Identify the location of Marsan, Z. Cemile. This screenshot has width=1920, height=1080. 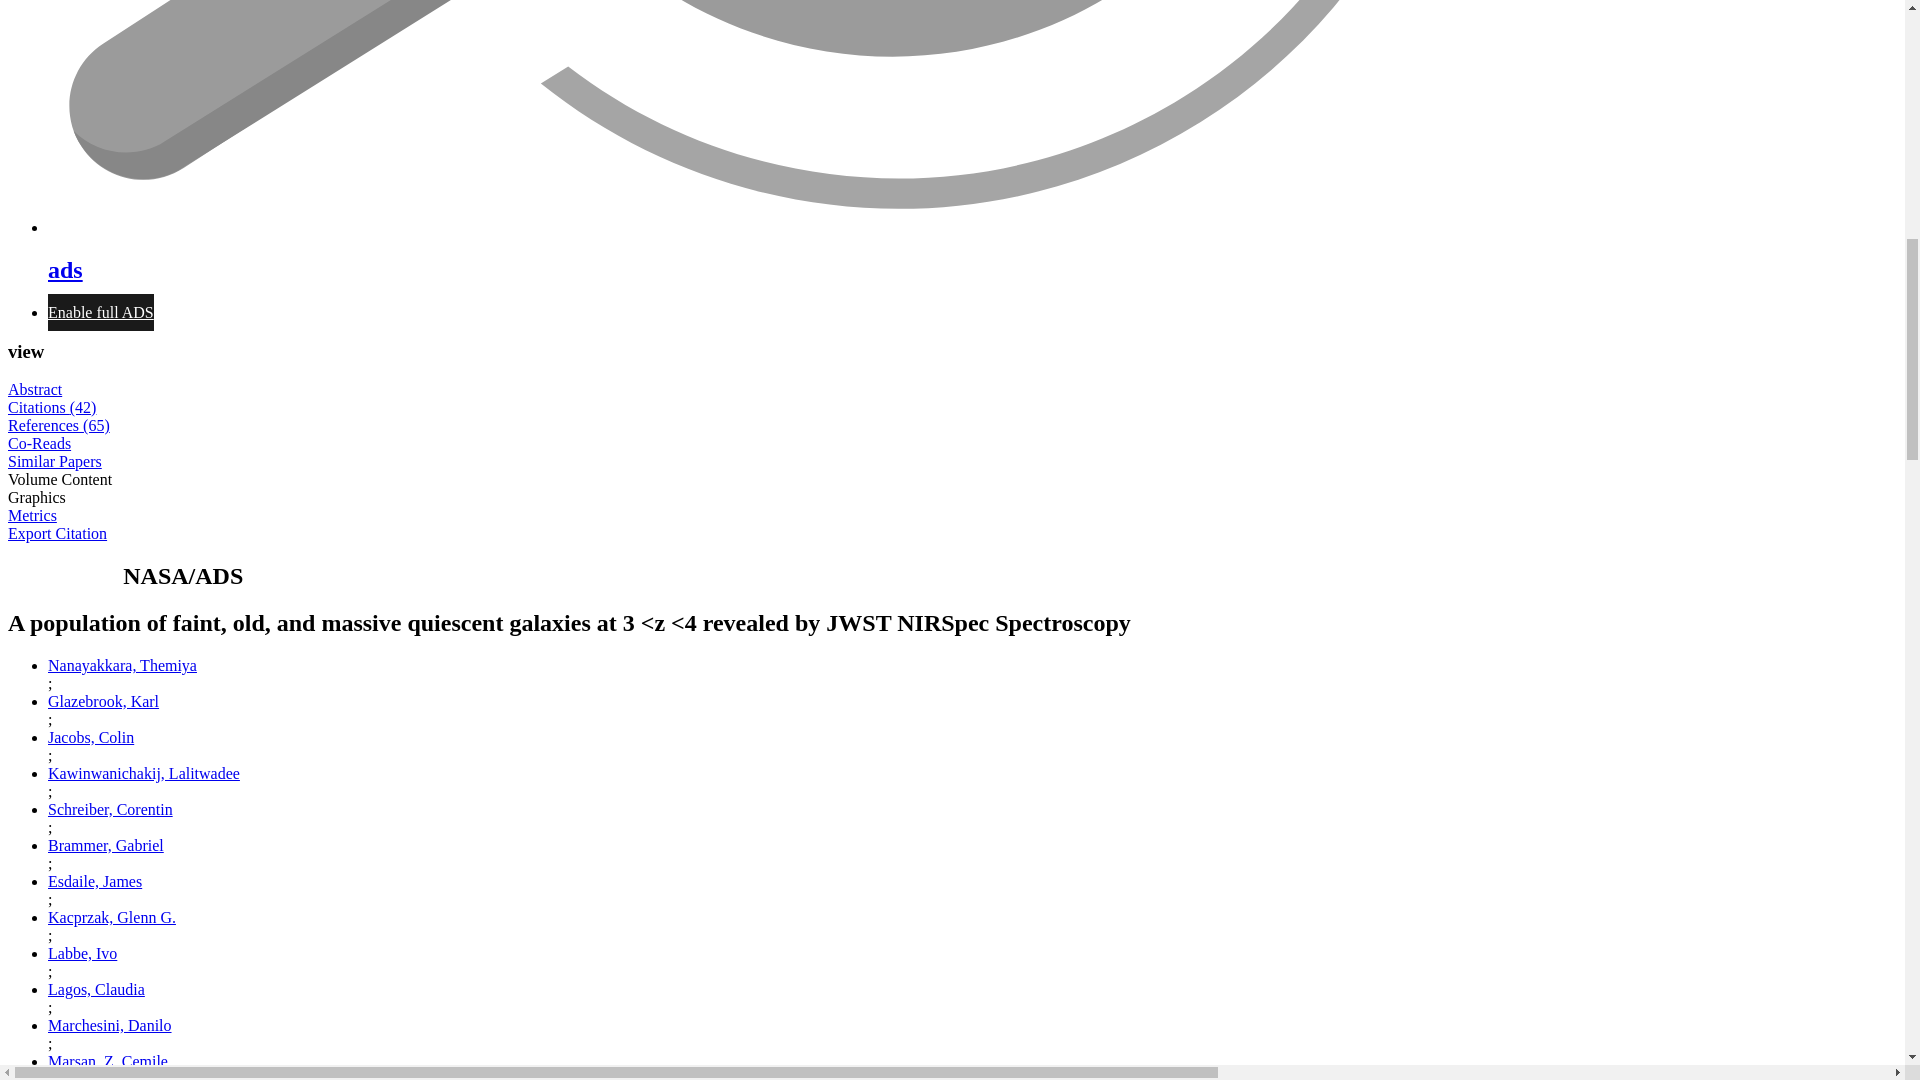
(108, 1062).